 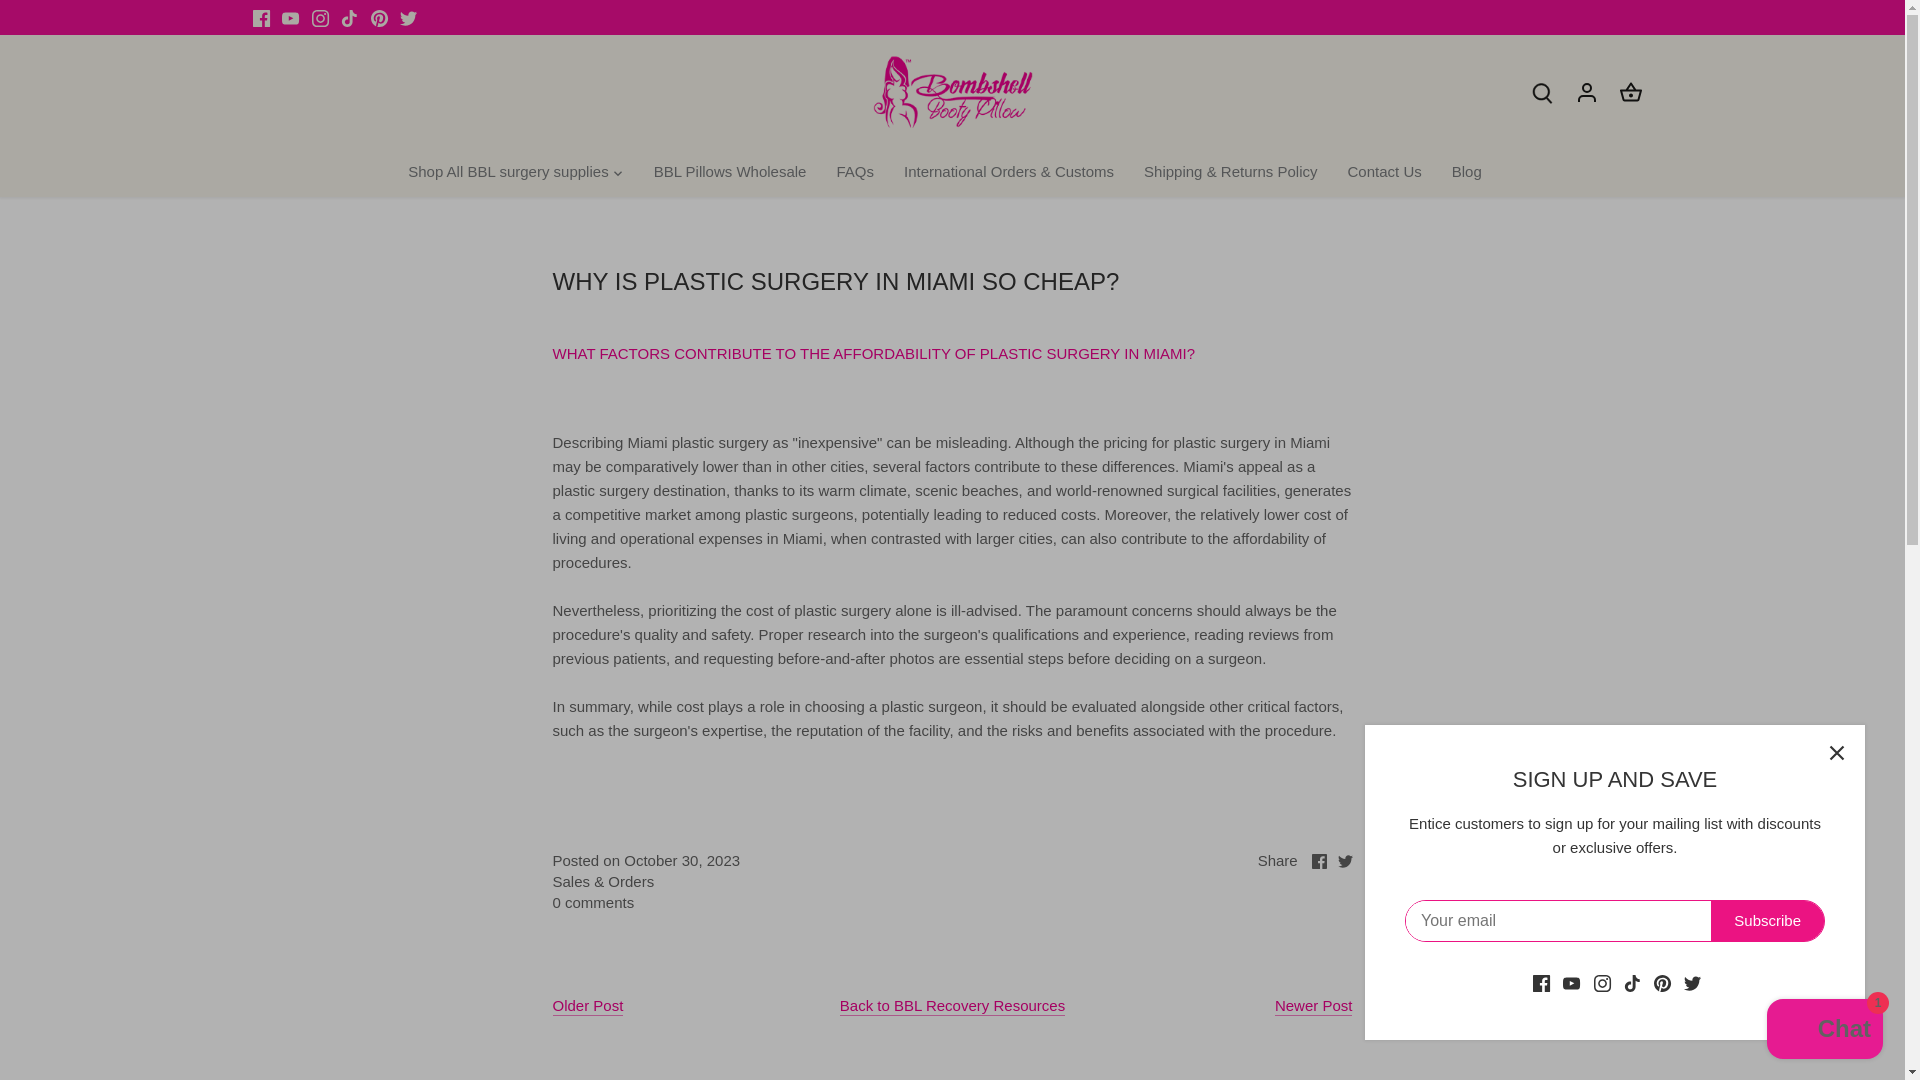 What do you see at coordinates (1824, 1031) in the screenshot?
I see `Shopify online store chat` at bounding box center [1824, 1031].